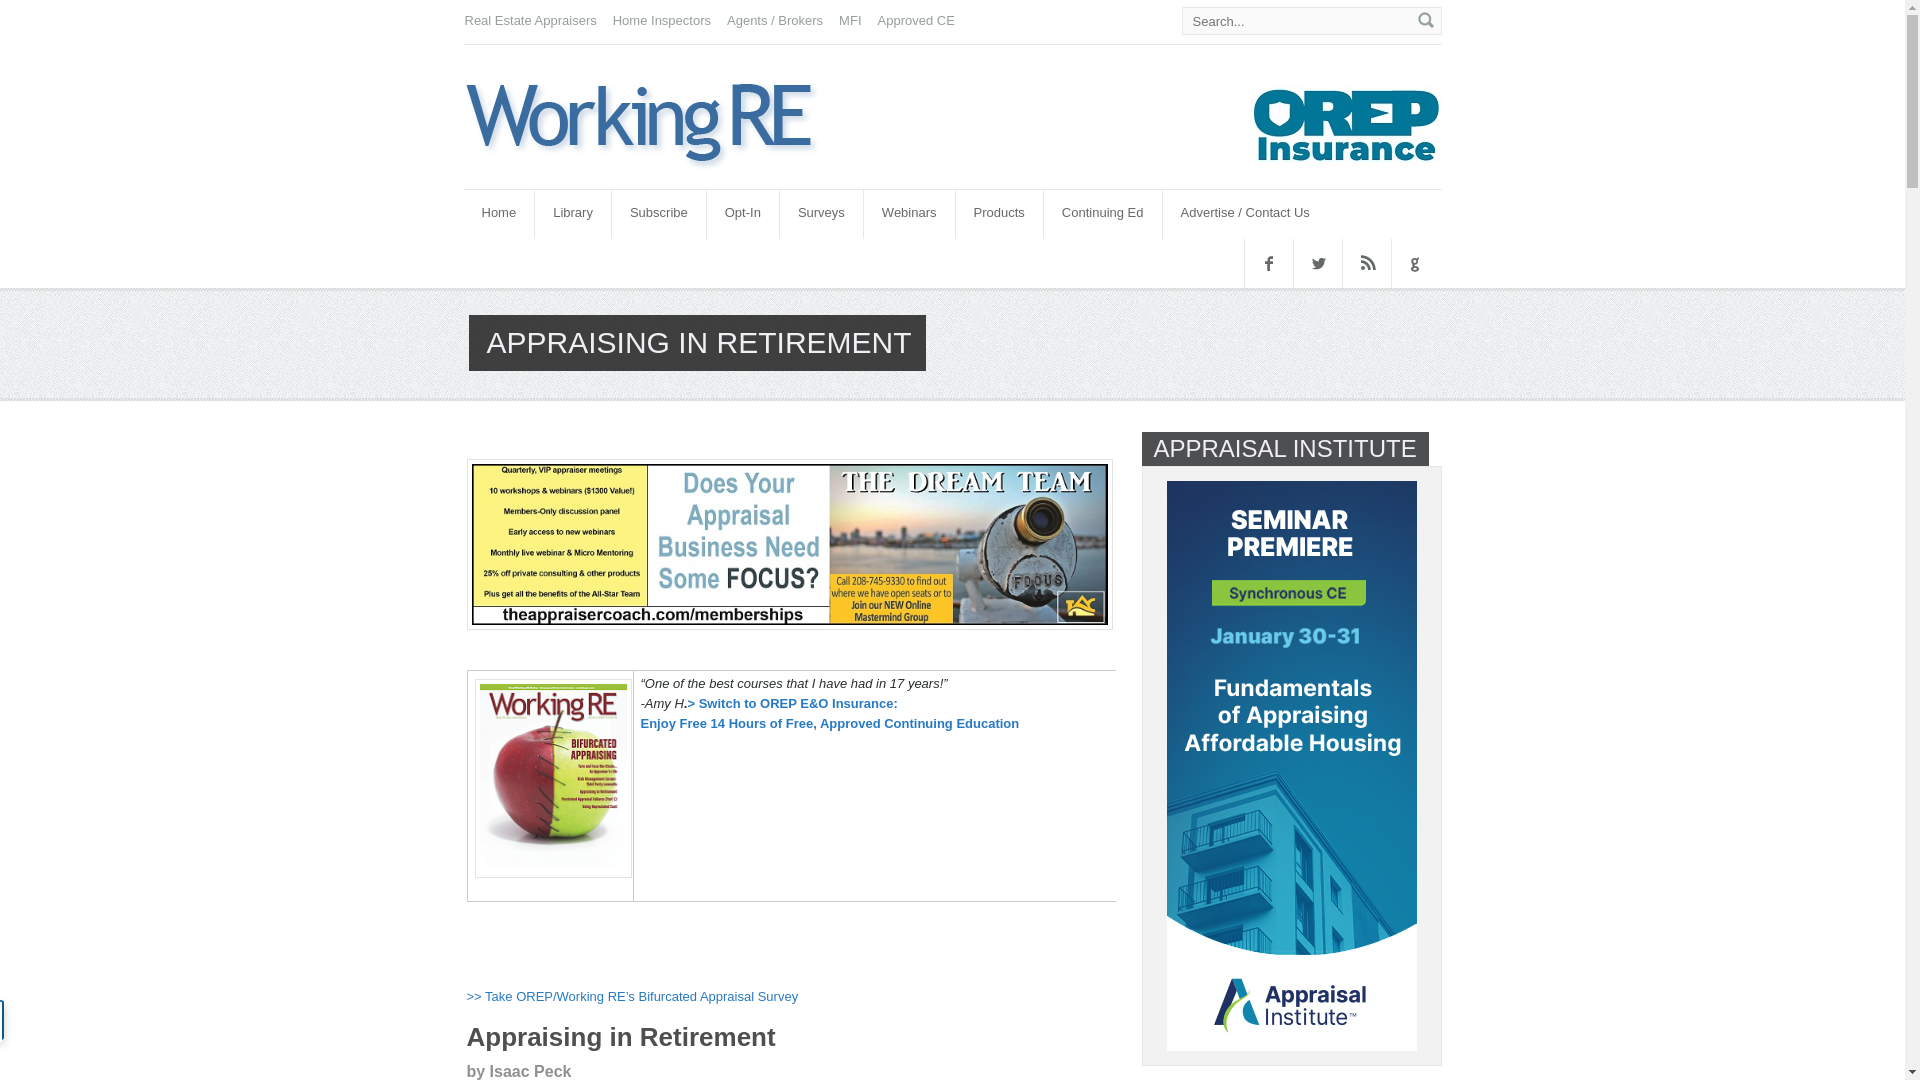  I want to click on Approved CE, so click(916, 20).